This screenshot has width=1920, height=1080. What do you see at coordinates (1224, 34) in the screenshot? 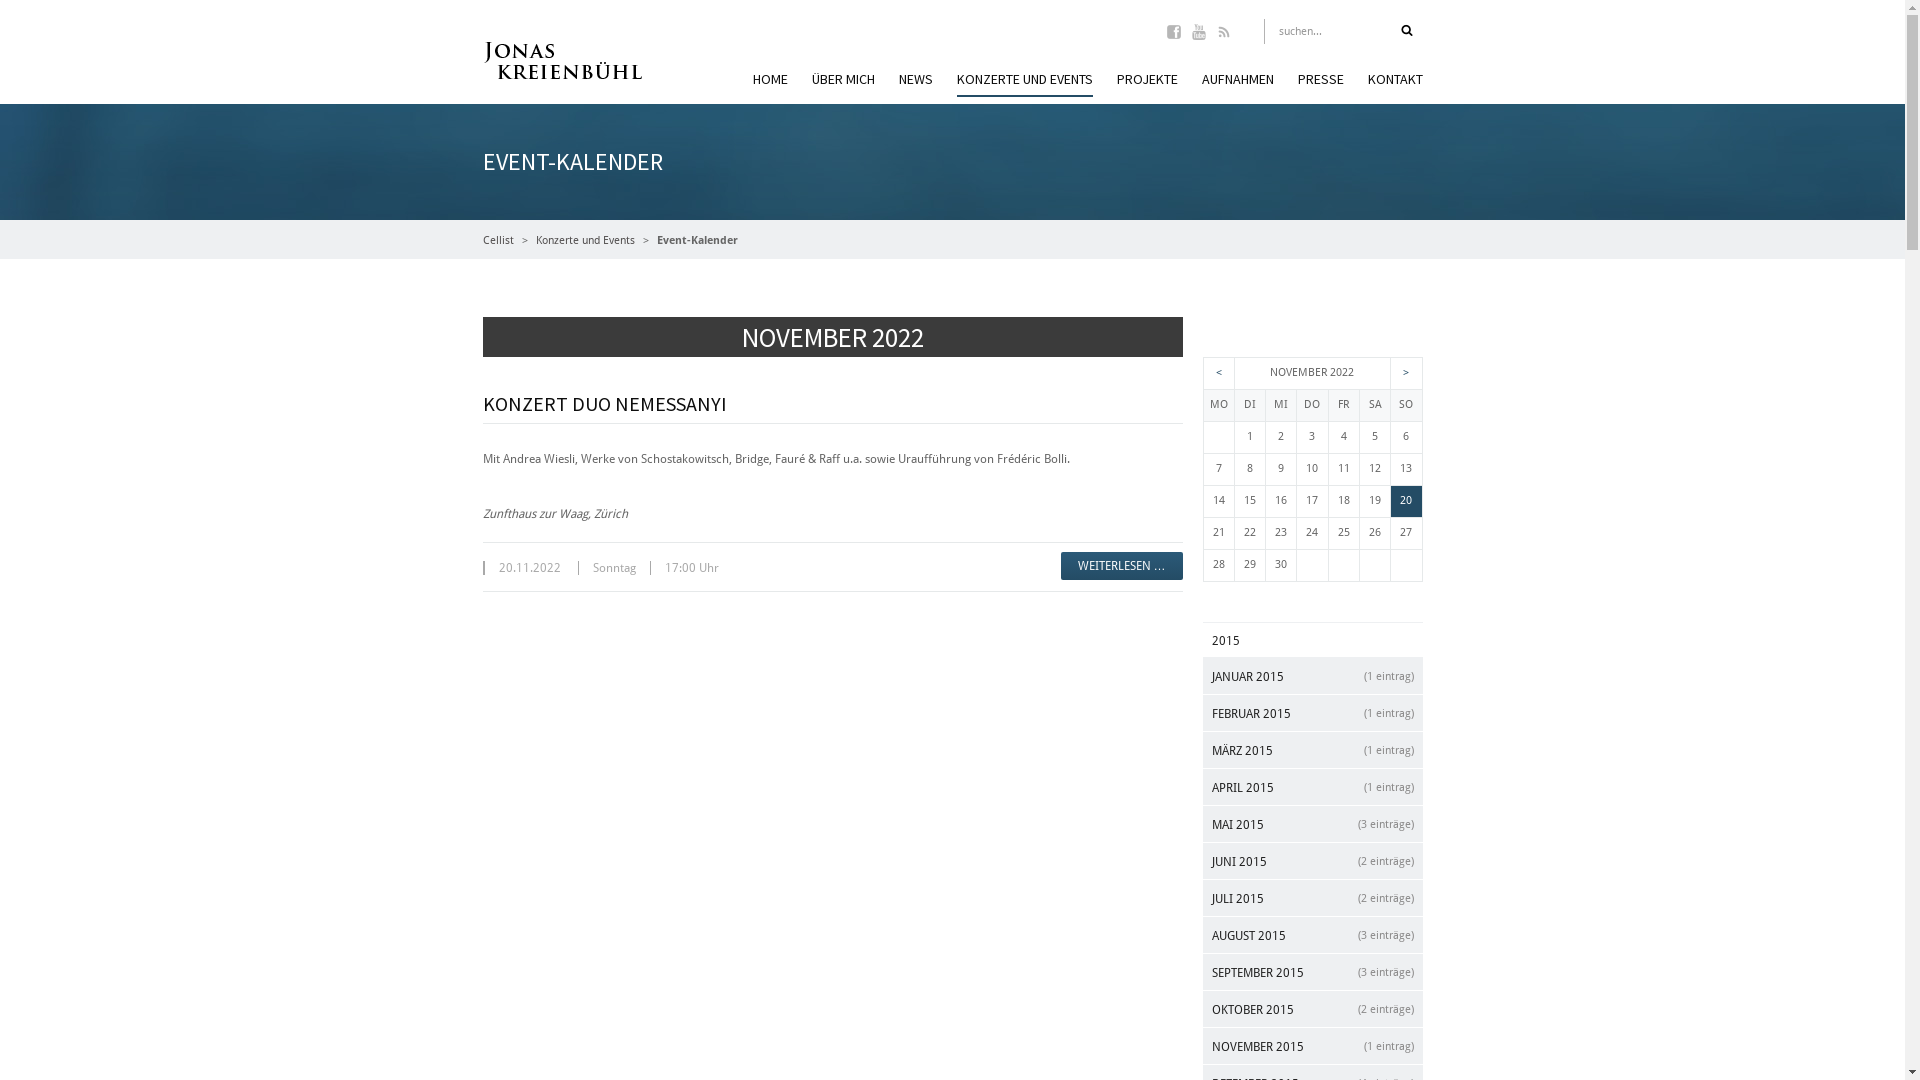
I see `RSS` at bounding box center [1224, 34].